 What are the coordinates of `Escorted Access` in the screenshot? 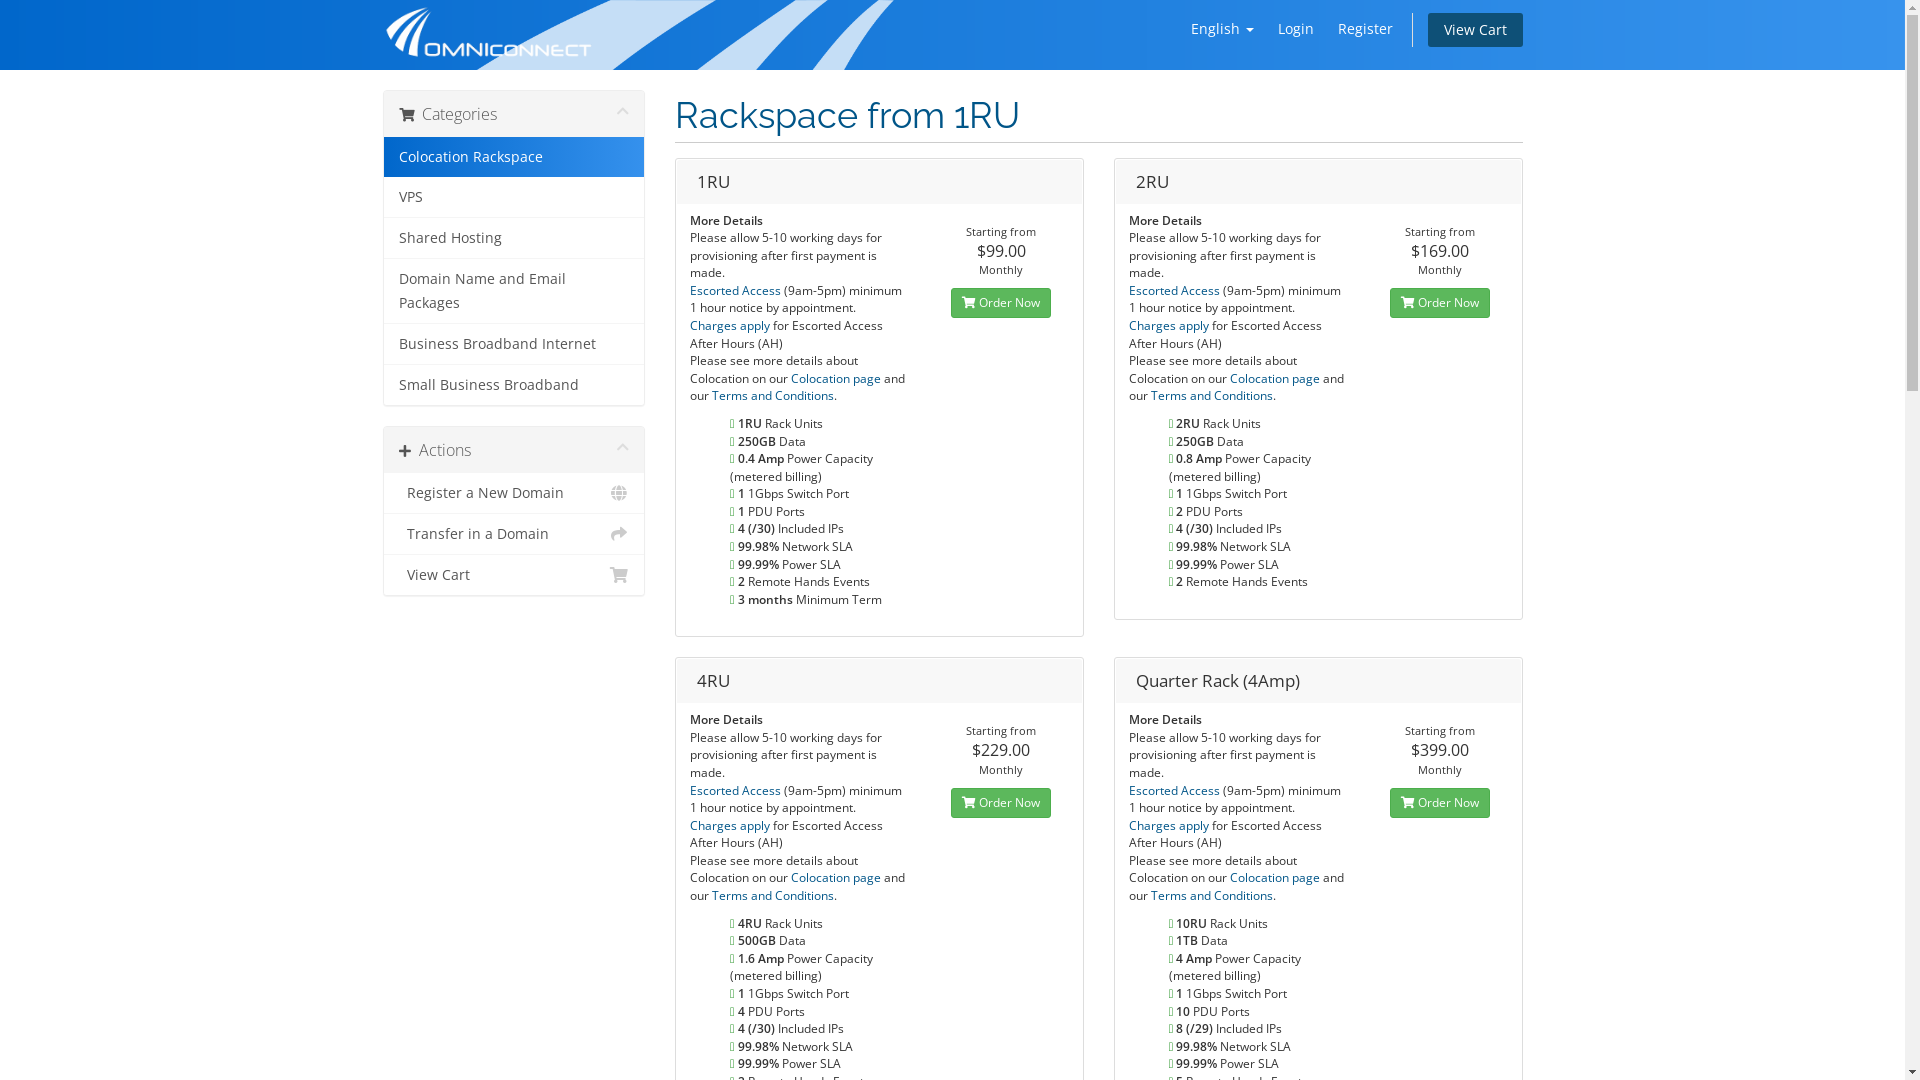 It's located at (737, 290).